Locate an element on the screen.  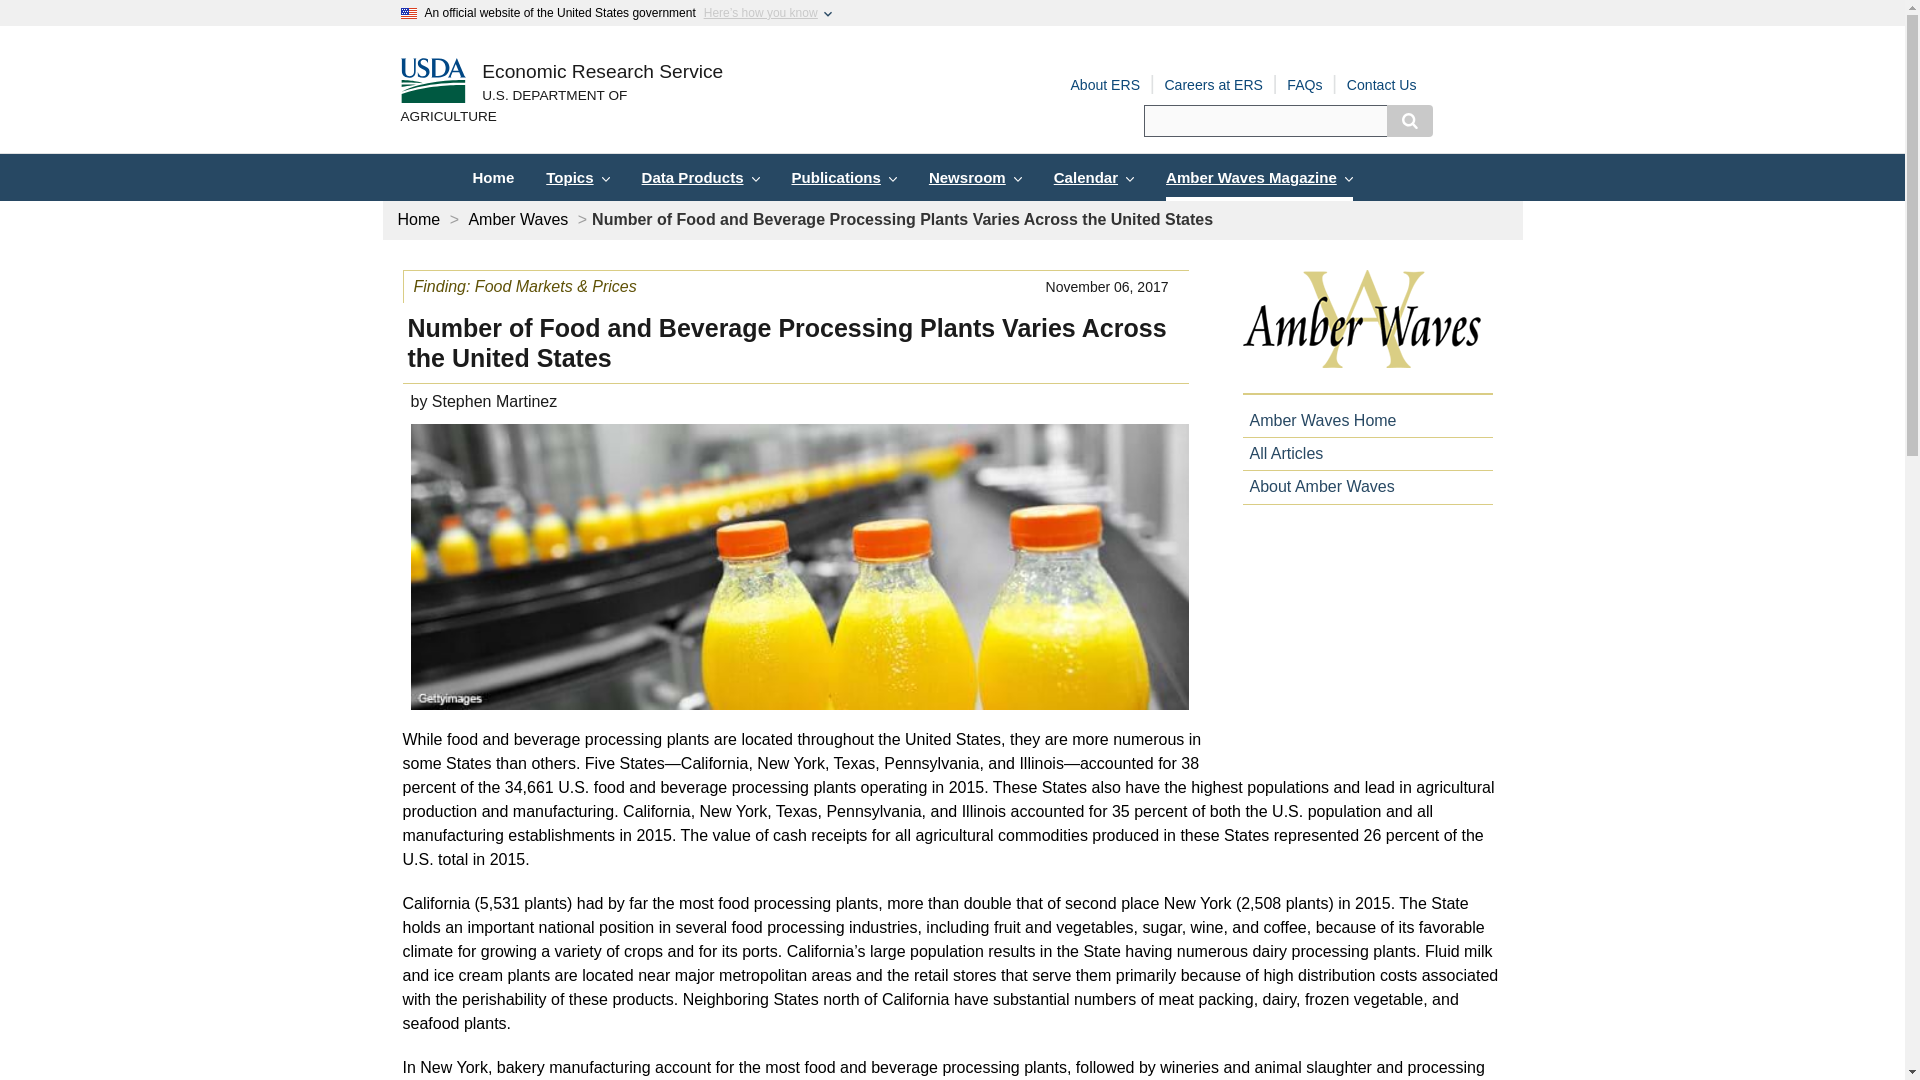
Amber Waves home is located at coordinates (1366, 332).